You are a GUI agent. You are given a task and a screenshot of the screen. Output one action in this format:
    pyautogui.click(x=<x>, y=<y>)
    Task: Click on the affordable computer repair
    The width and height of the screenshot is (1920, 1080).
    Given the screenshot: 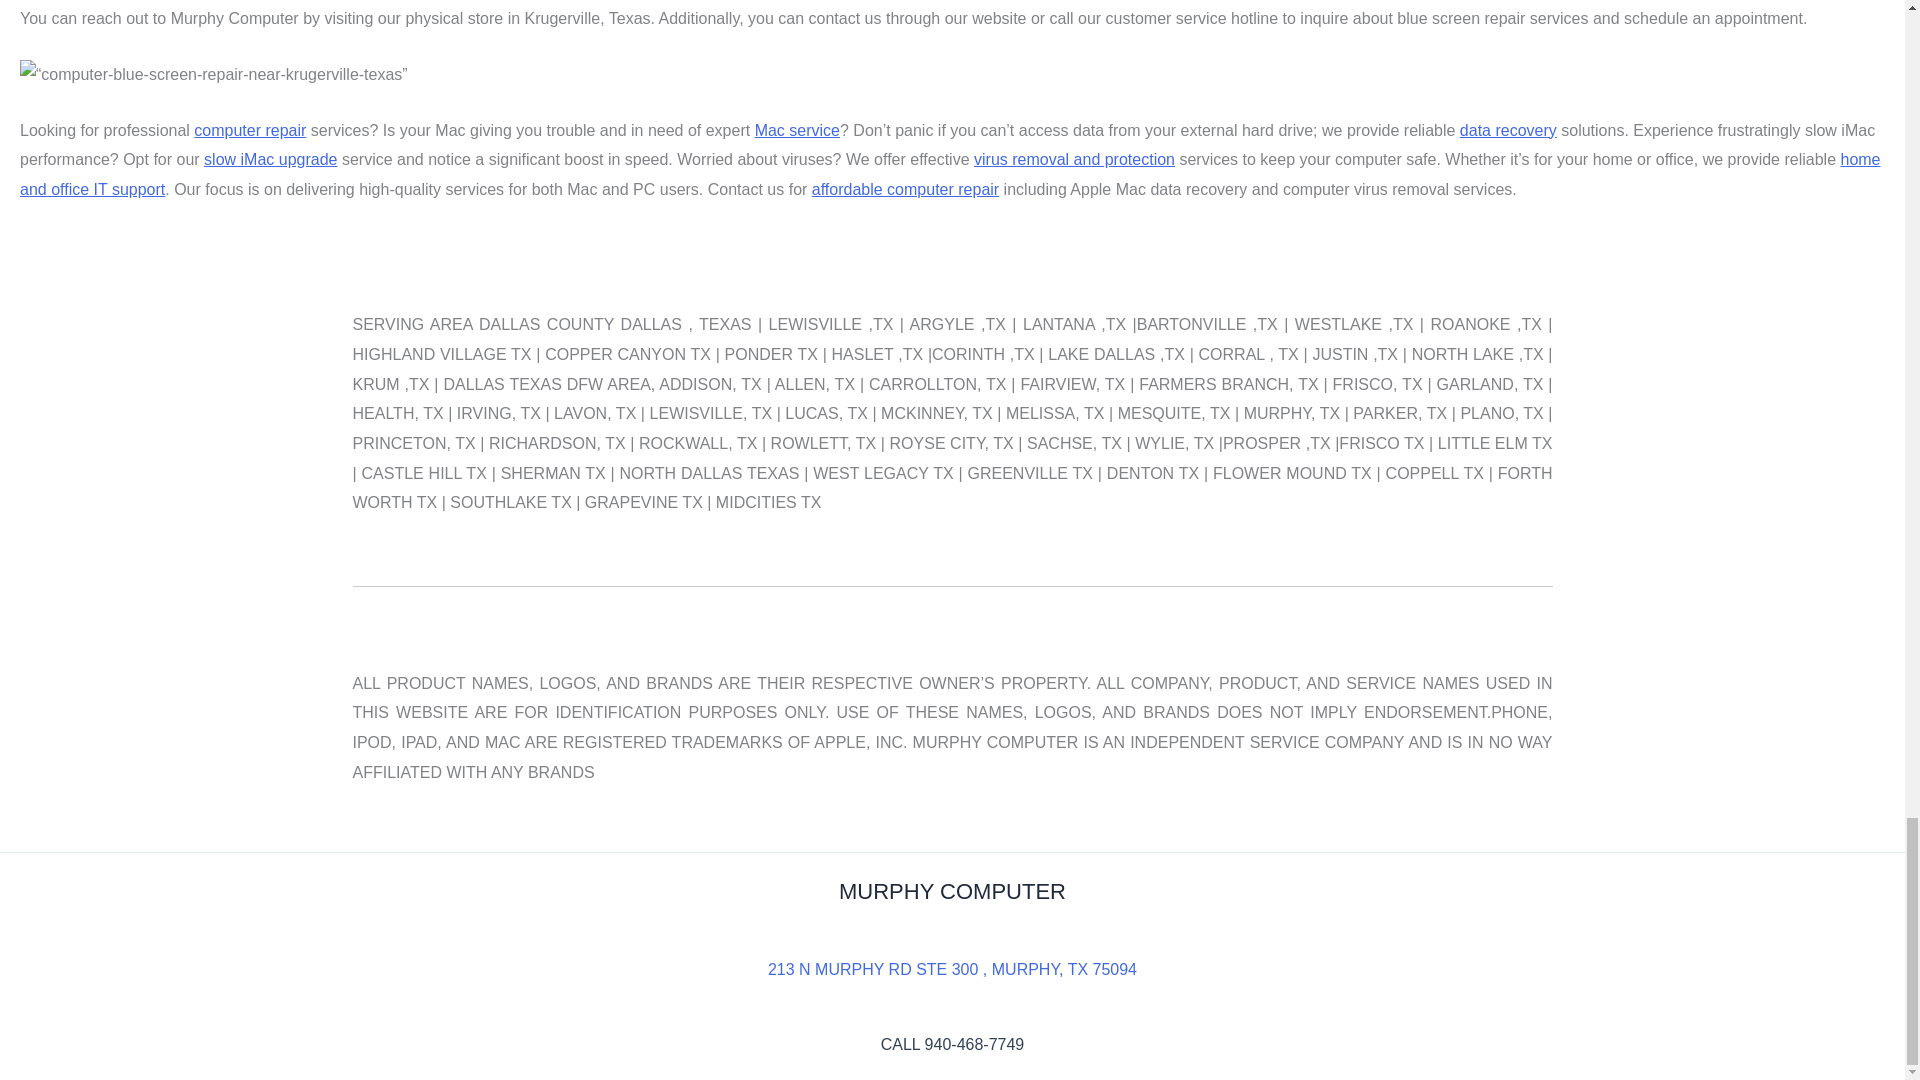 What is the action you would take?
    pyautogui.click(x=905, y=189)
    